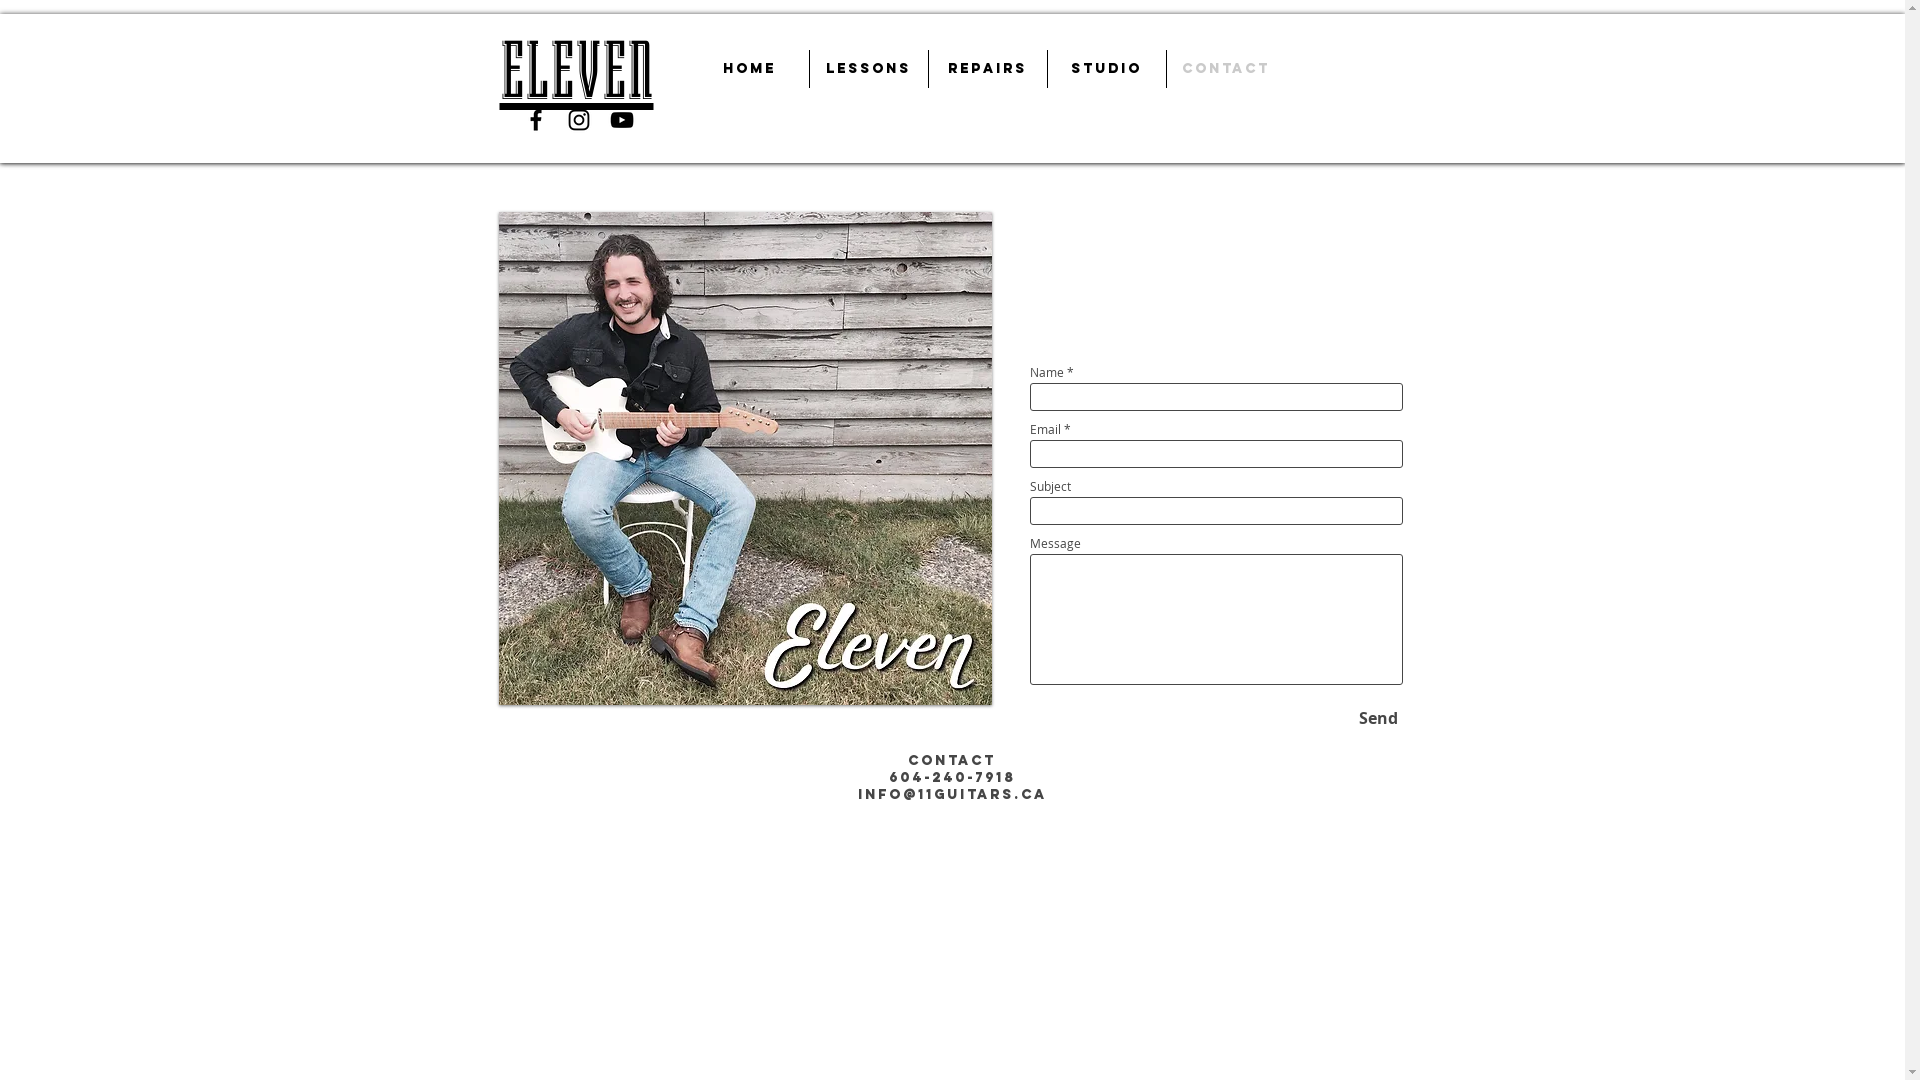  Describe the element at coordinates (1378, 718) in the screenshot. I see `Send` at that location.